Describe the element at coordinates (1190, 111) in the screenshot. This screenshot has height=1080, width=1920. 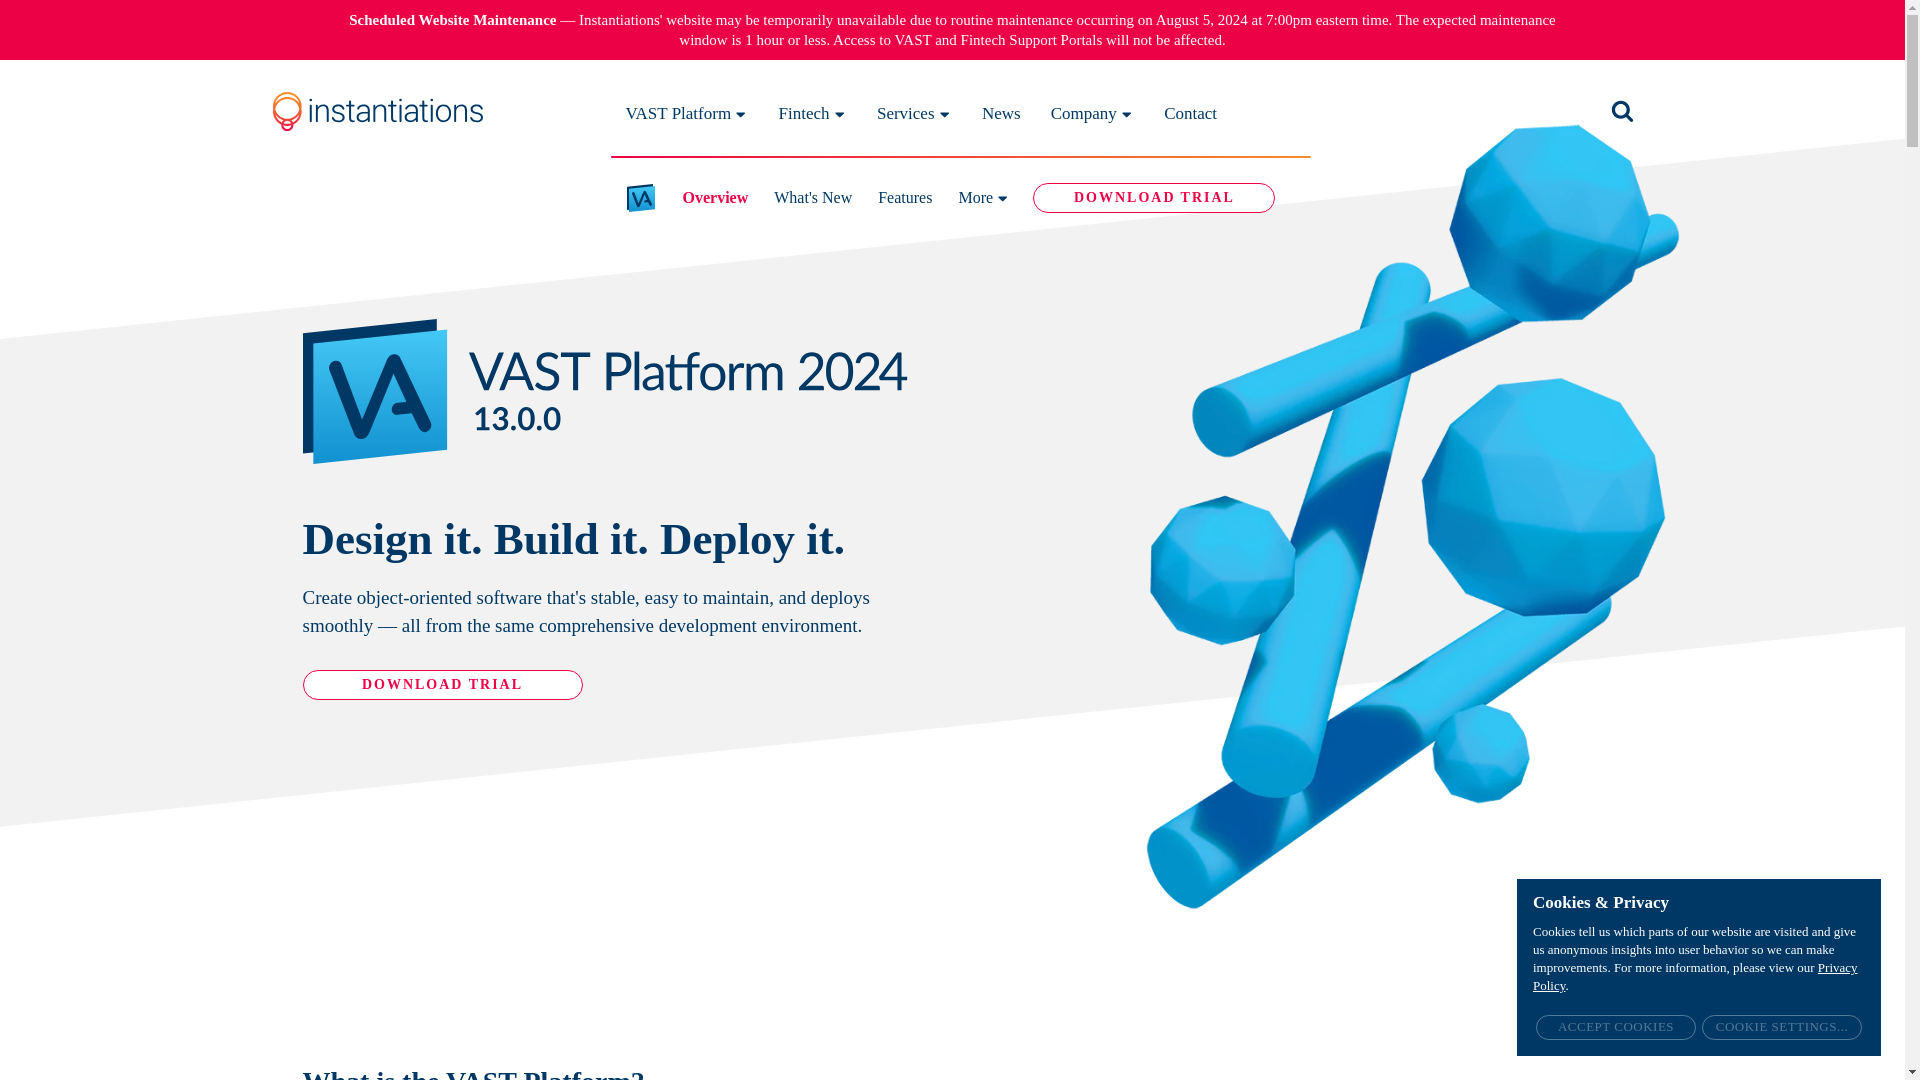
I see `Contact` at that location.